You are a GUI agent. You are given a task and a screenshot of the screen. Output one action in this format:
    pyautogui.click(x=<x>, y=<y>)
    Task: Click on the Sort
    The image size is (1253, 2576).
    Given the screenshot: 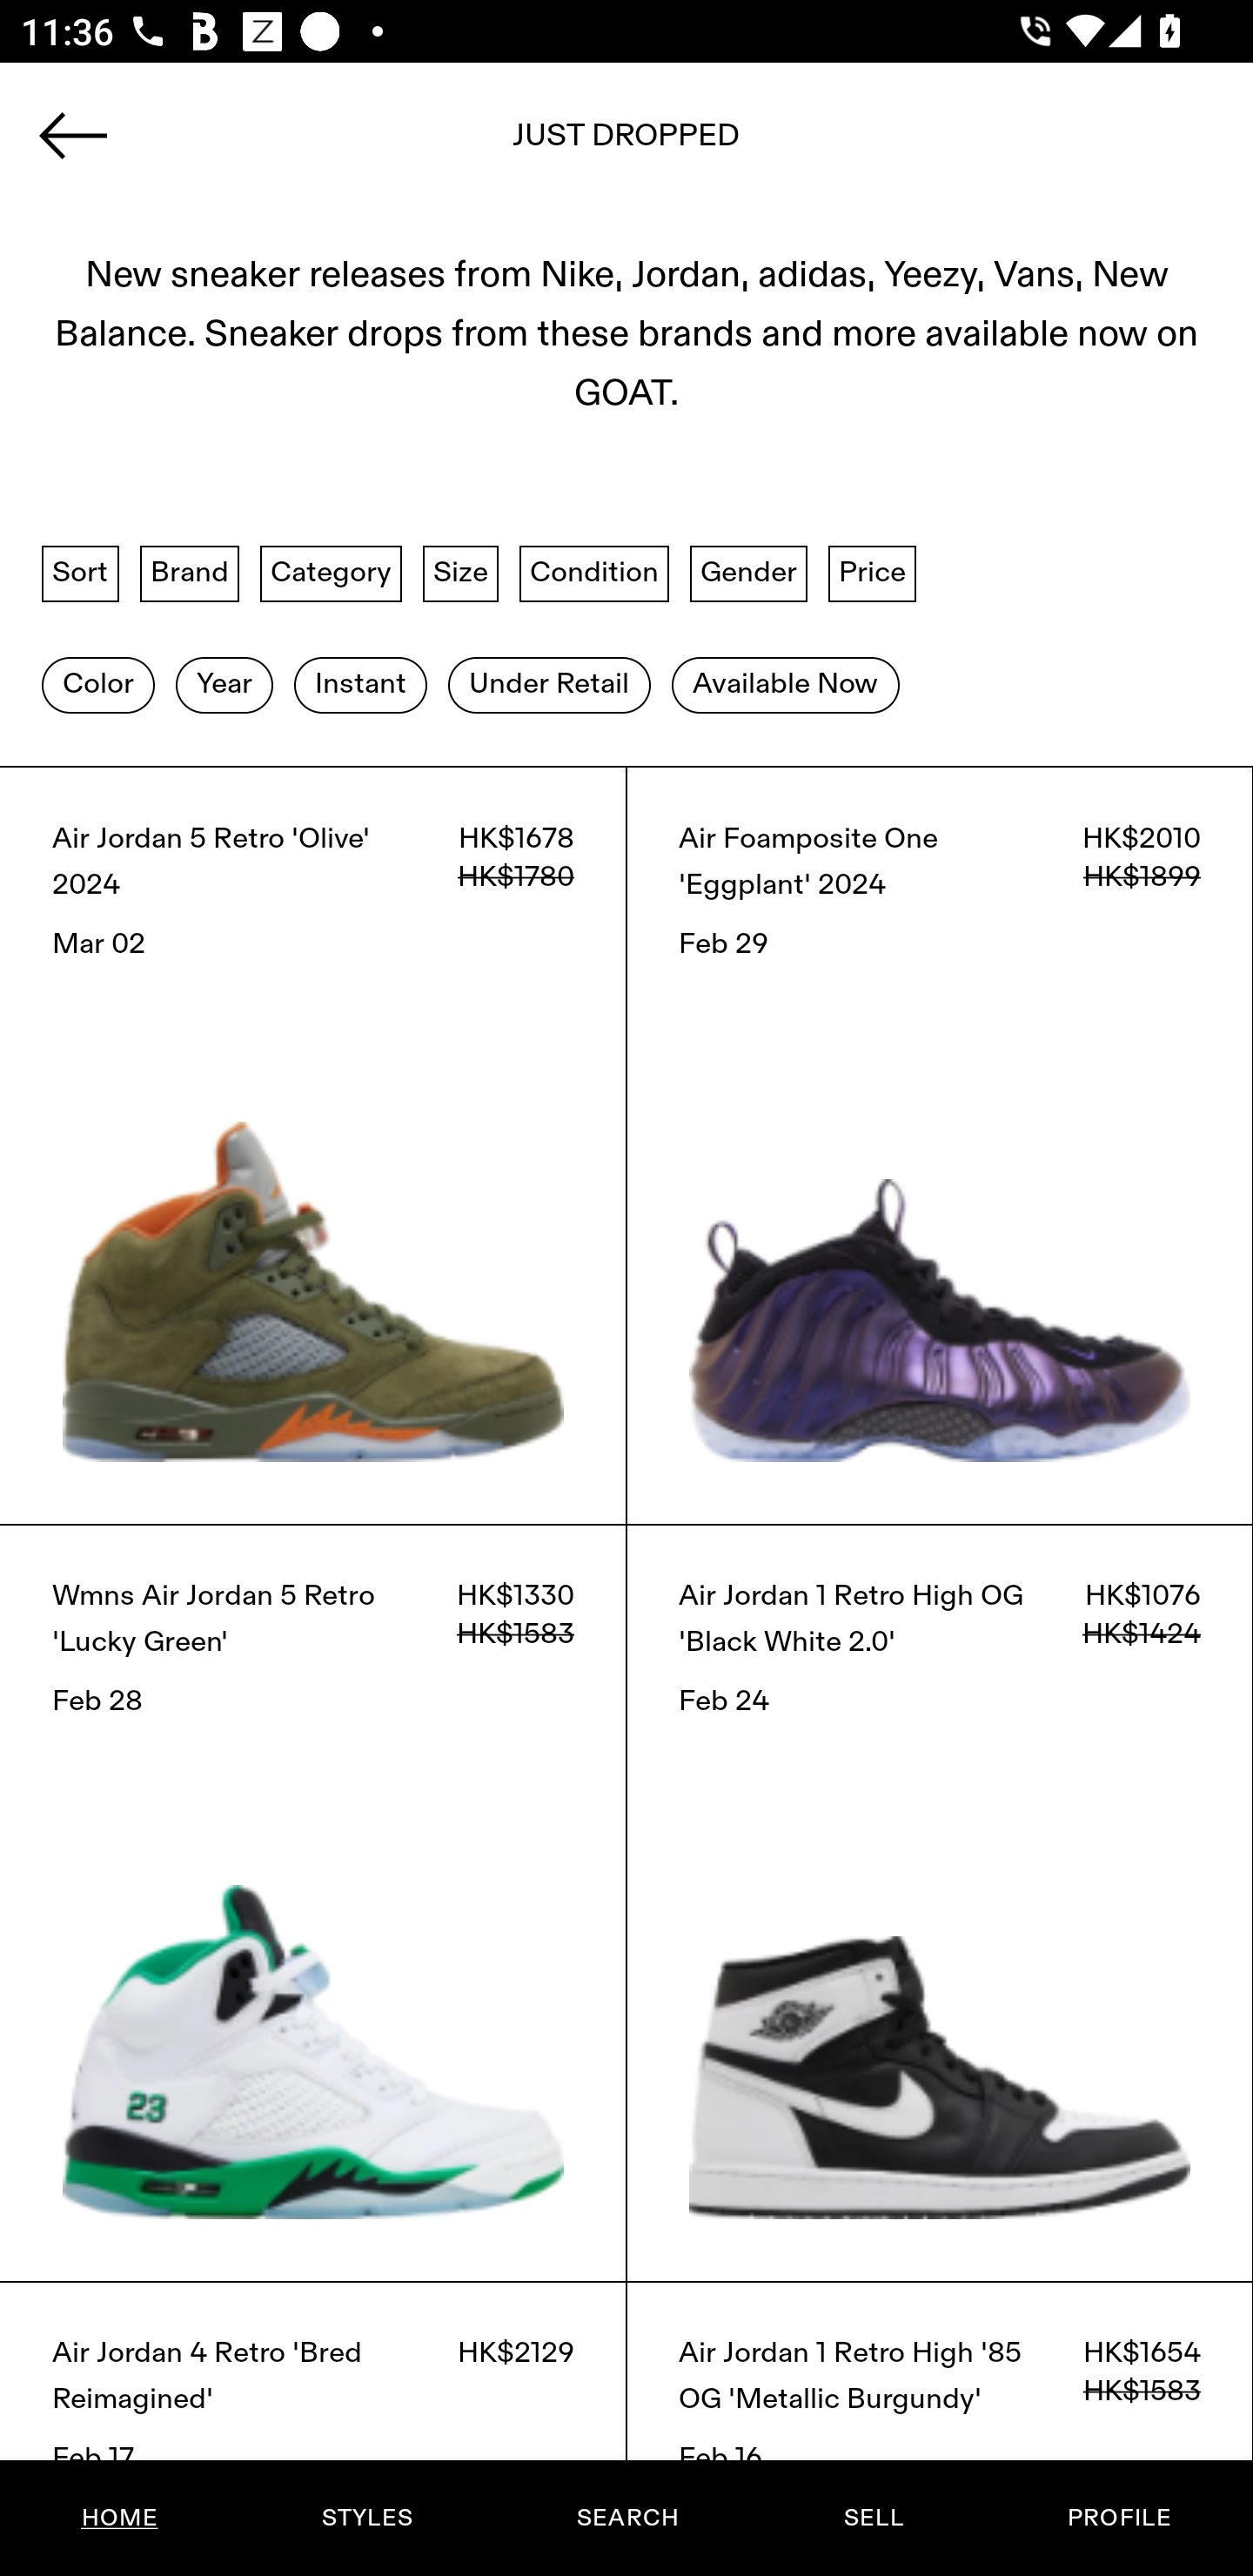 What is the action you would take?
    pyautogui.click(x=80, y=573)
    